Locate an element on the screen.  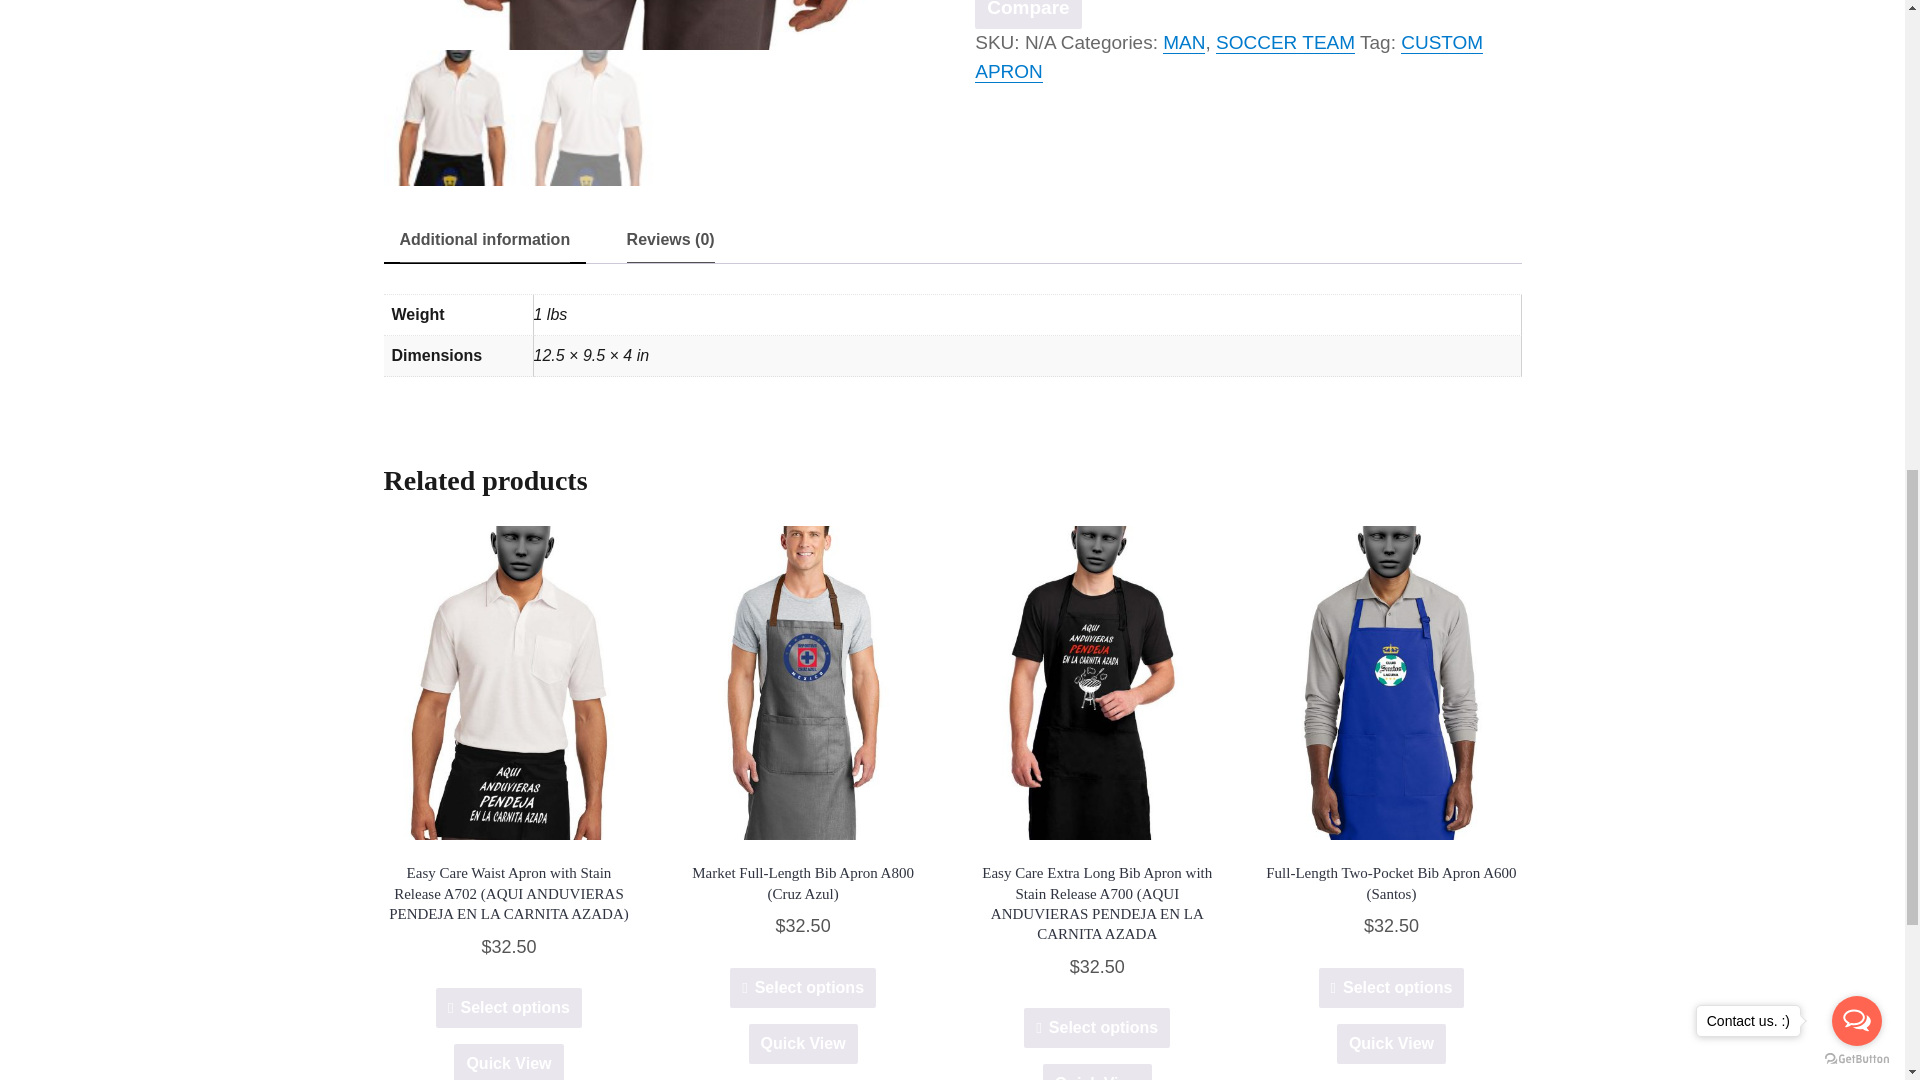
SOCCER TEAM is located at coordinates (1285, 42).